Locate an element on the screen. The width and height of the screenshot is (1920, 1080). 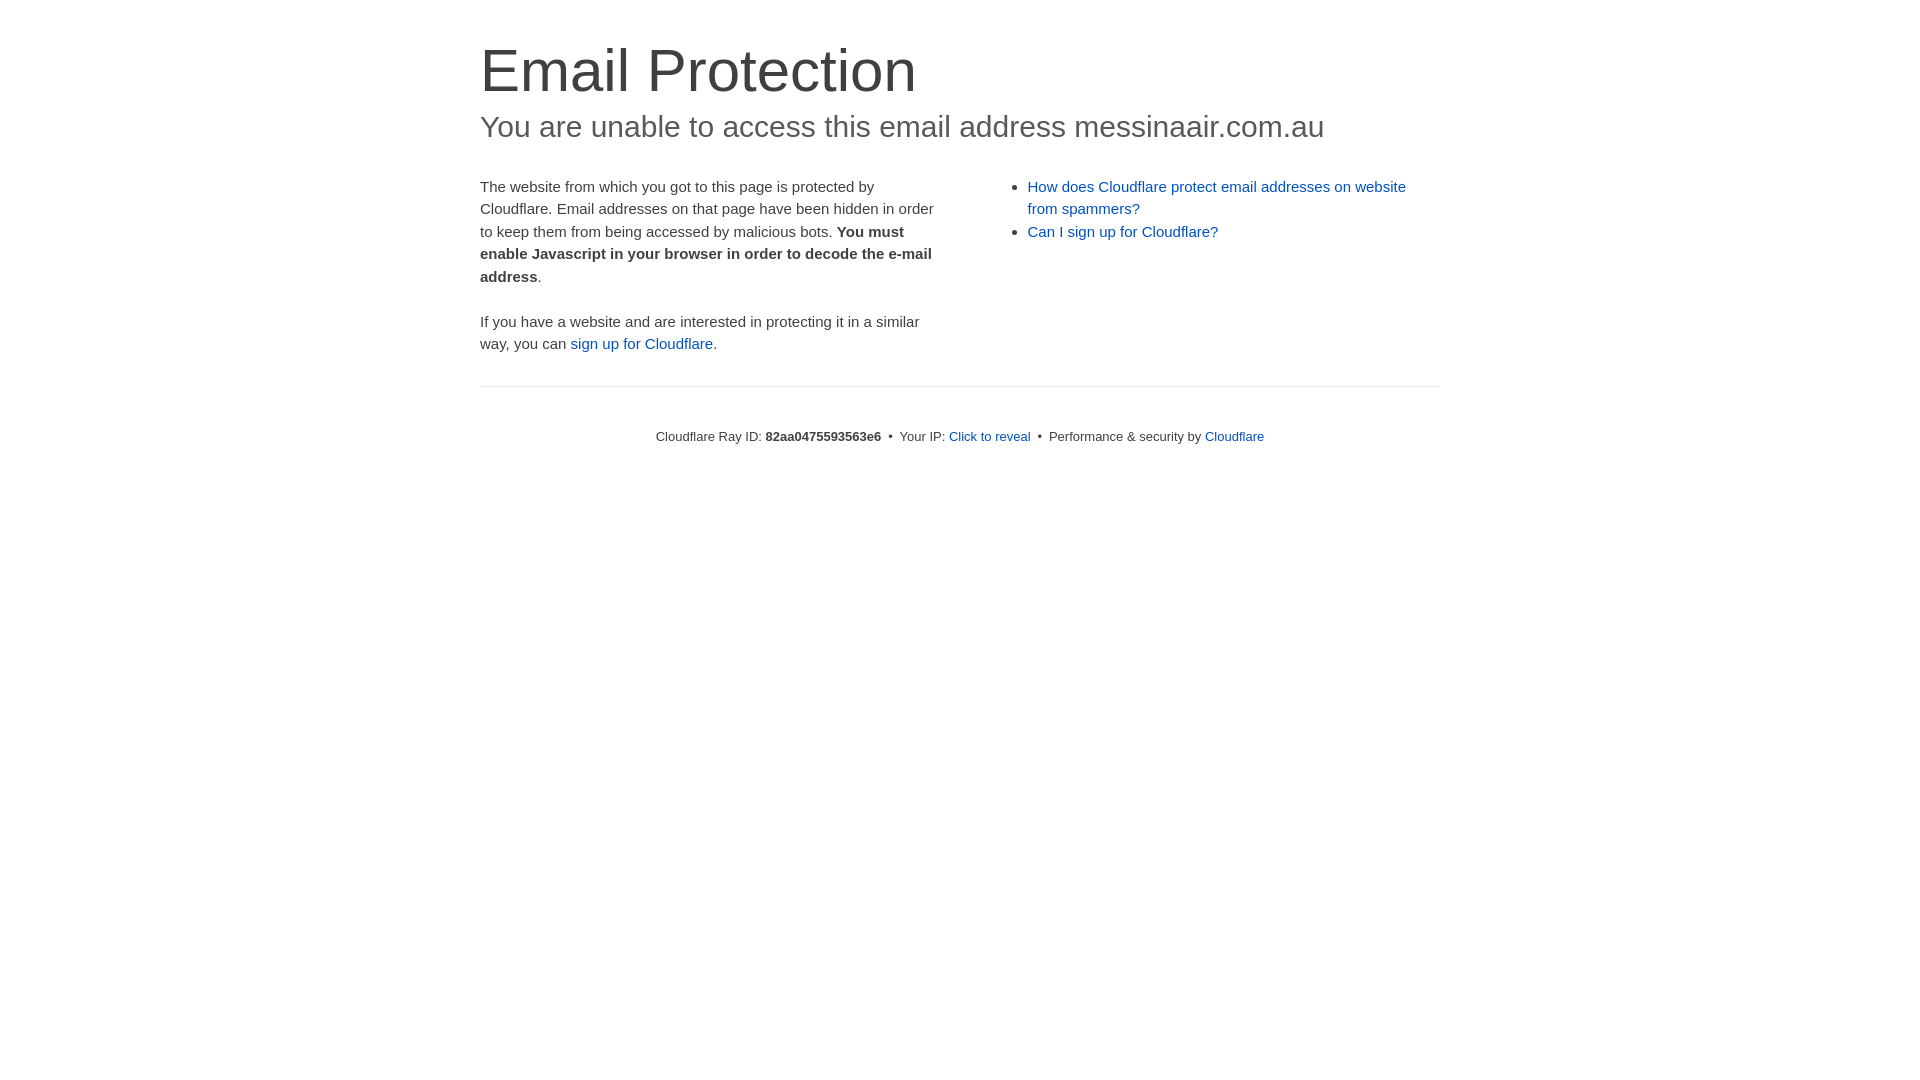
Can I sign up for Cloudflare? is located at coordinates (1124, 232).